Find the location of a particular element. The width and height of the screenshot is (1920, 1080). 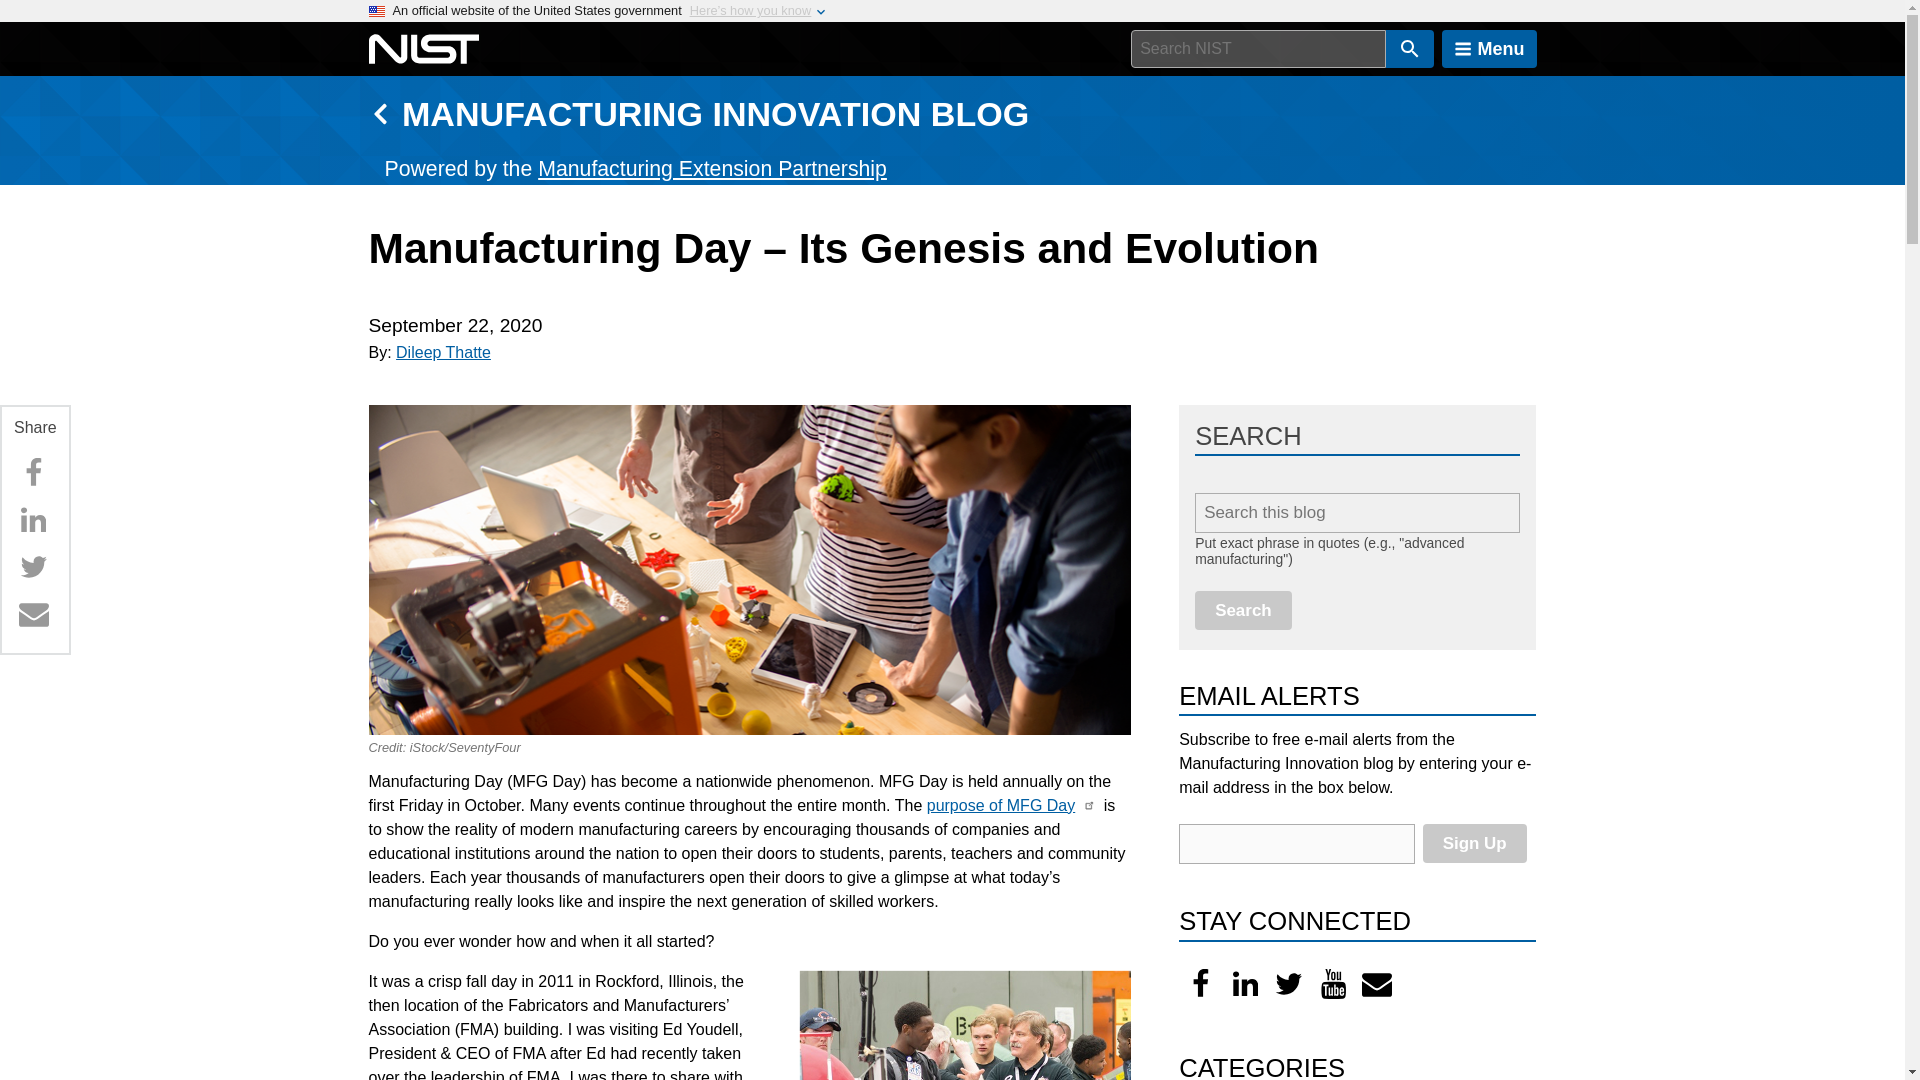

National Institute of Standards and Technology is located at coordinates (423, 49).